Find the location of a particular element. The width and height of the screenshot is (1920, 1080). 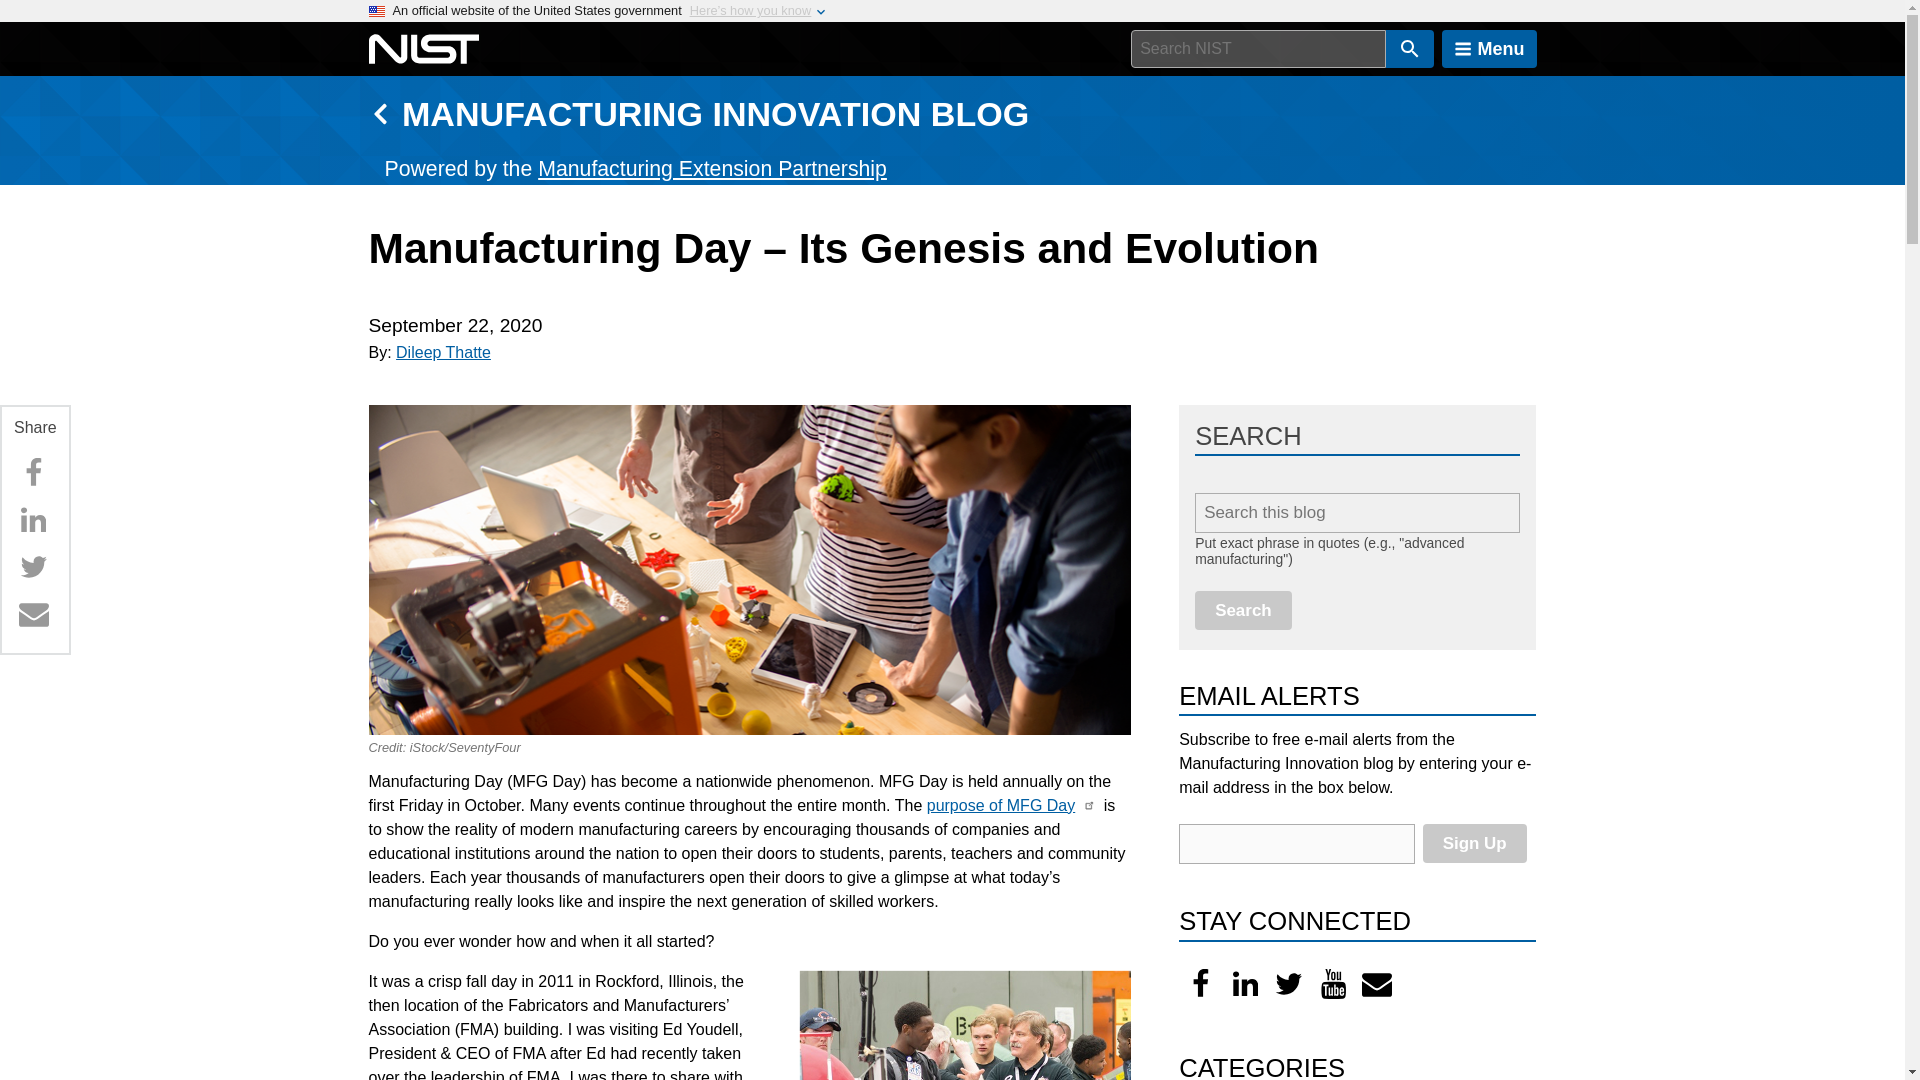

National Institute of Standards and Technology is located at coordinates (423, 49).